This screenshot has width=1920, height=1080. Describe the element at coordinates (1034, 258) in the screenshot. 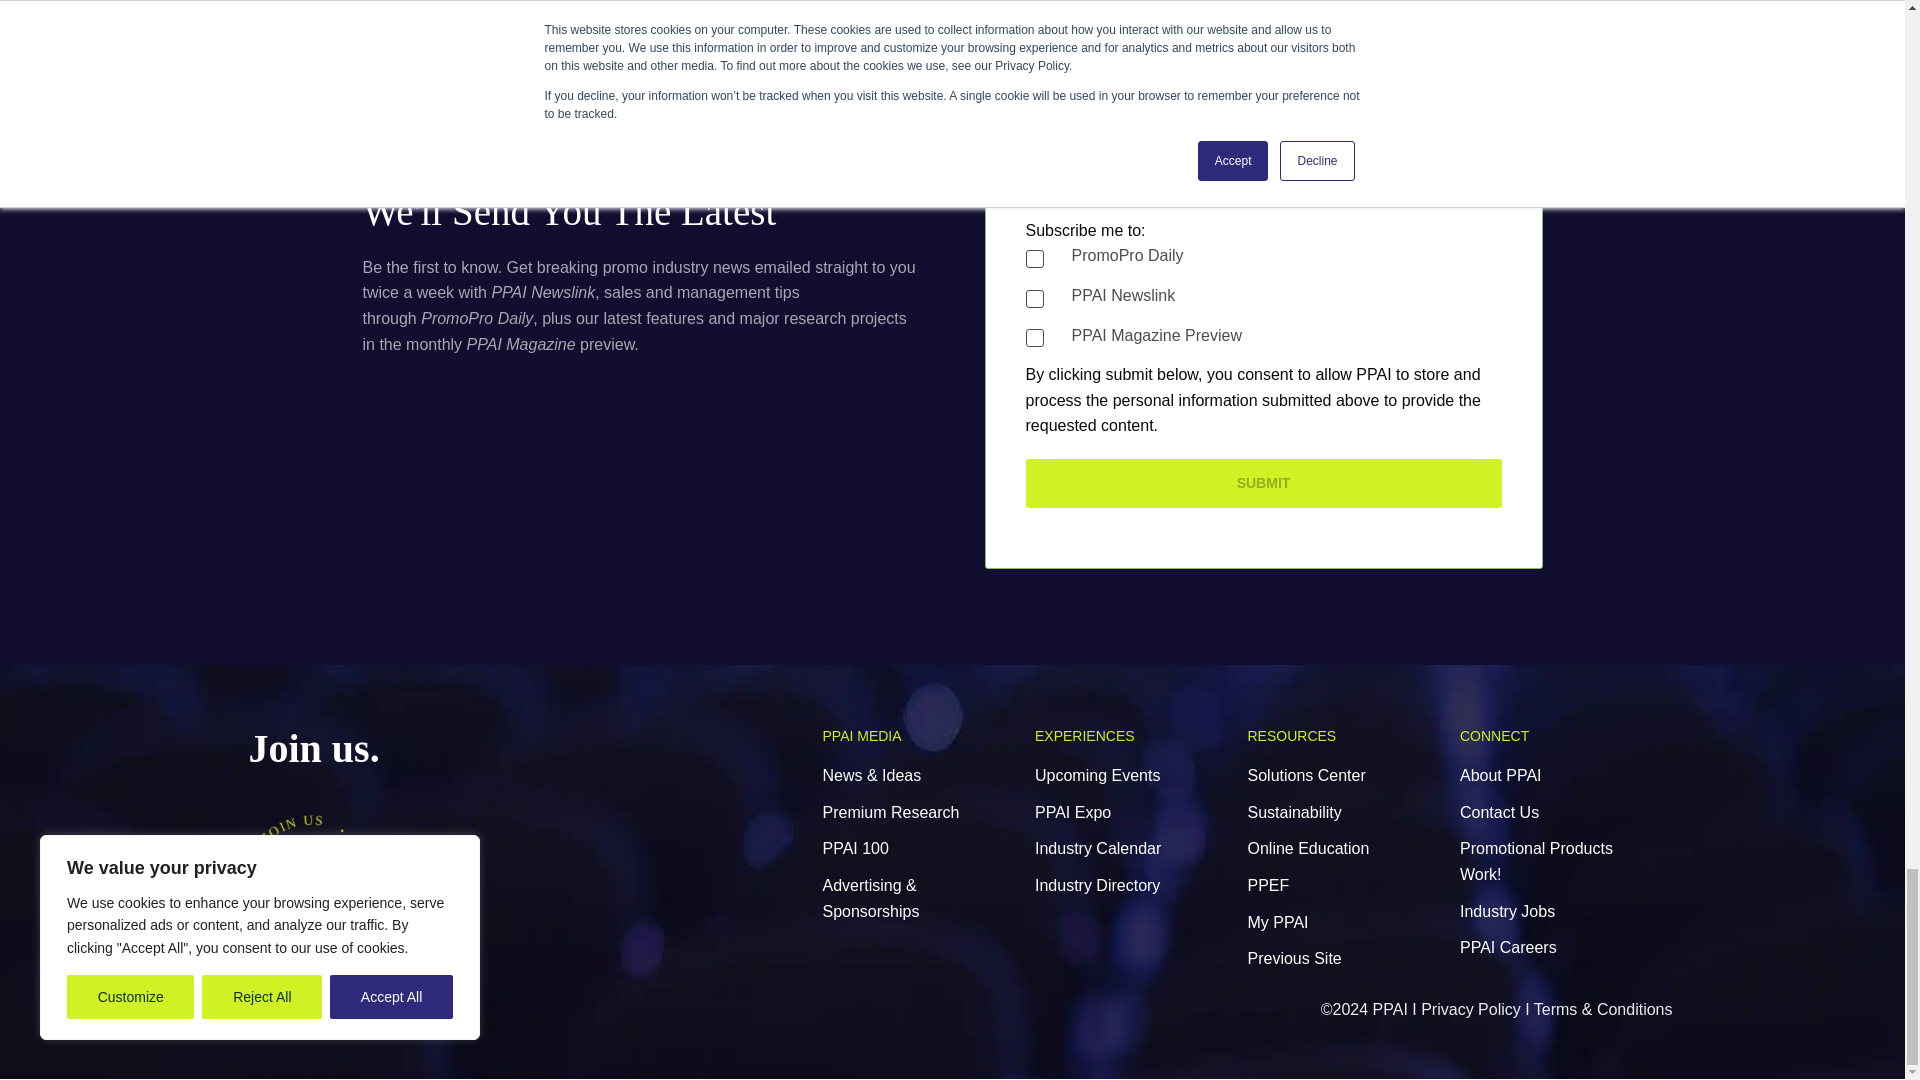

I see `true` at that location.